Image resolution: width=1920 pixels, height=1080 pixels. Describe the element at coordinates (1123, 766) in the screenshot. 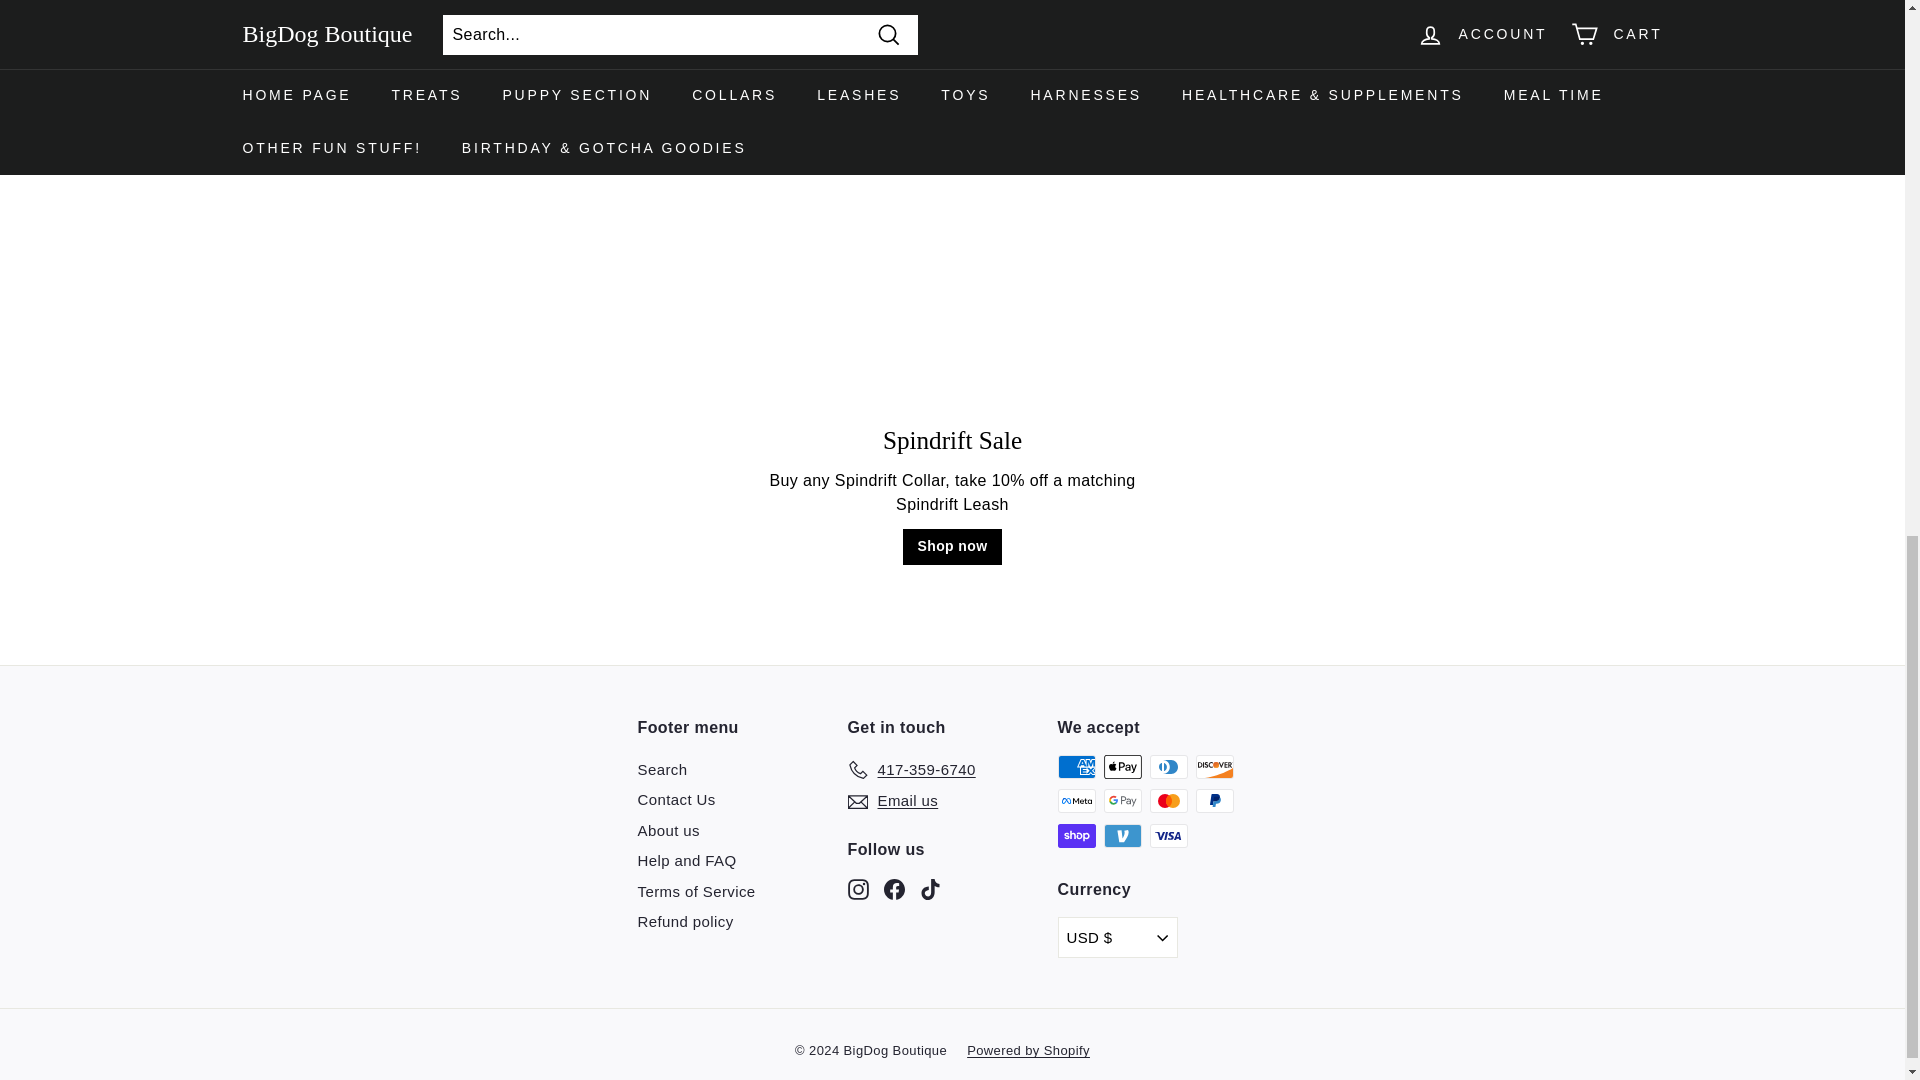

I see `Apple Pay` at that location.